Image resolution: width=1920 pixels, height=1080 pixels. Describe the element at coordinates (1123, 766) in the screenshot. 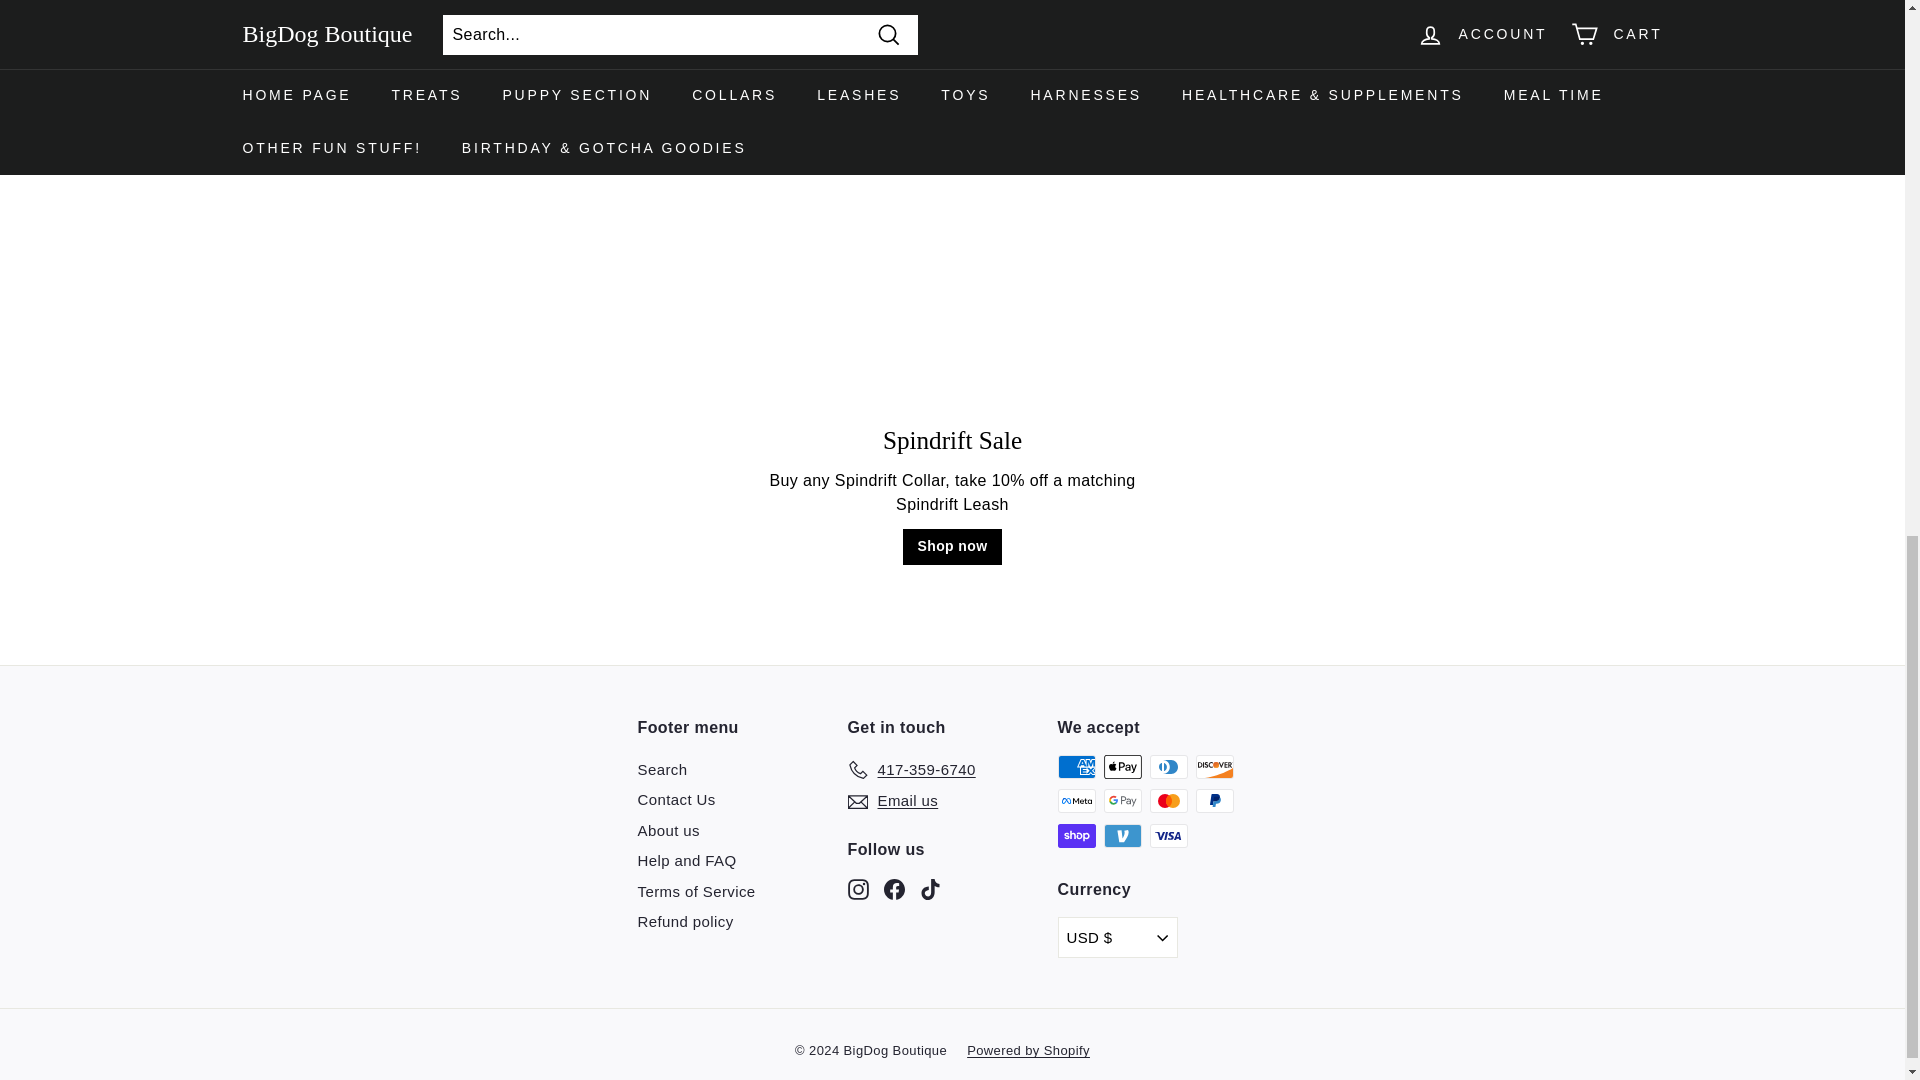

I see `Apple Pay` at that location.